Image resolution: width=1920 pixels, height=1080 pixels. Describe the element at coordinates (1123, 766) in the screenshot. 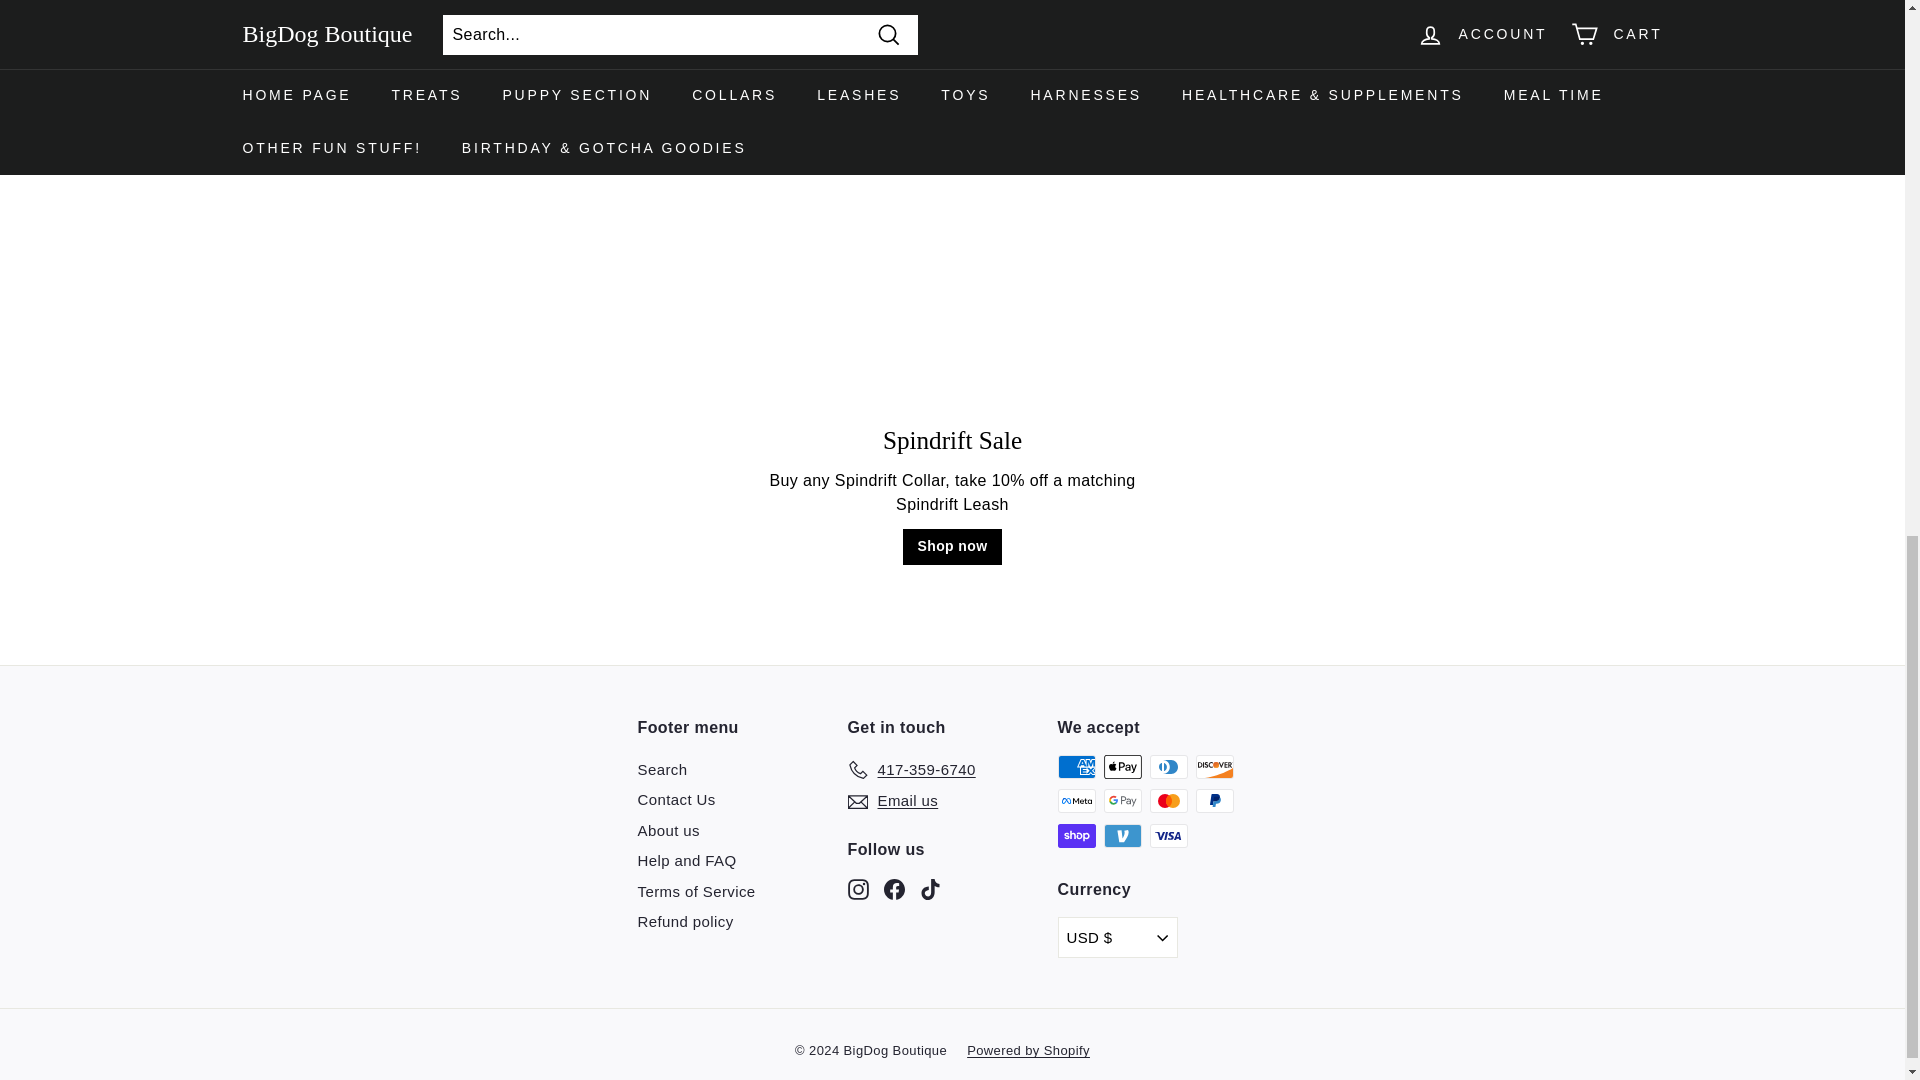

I see `Apple Pay` at that location.